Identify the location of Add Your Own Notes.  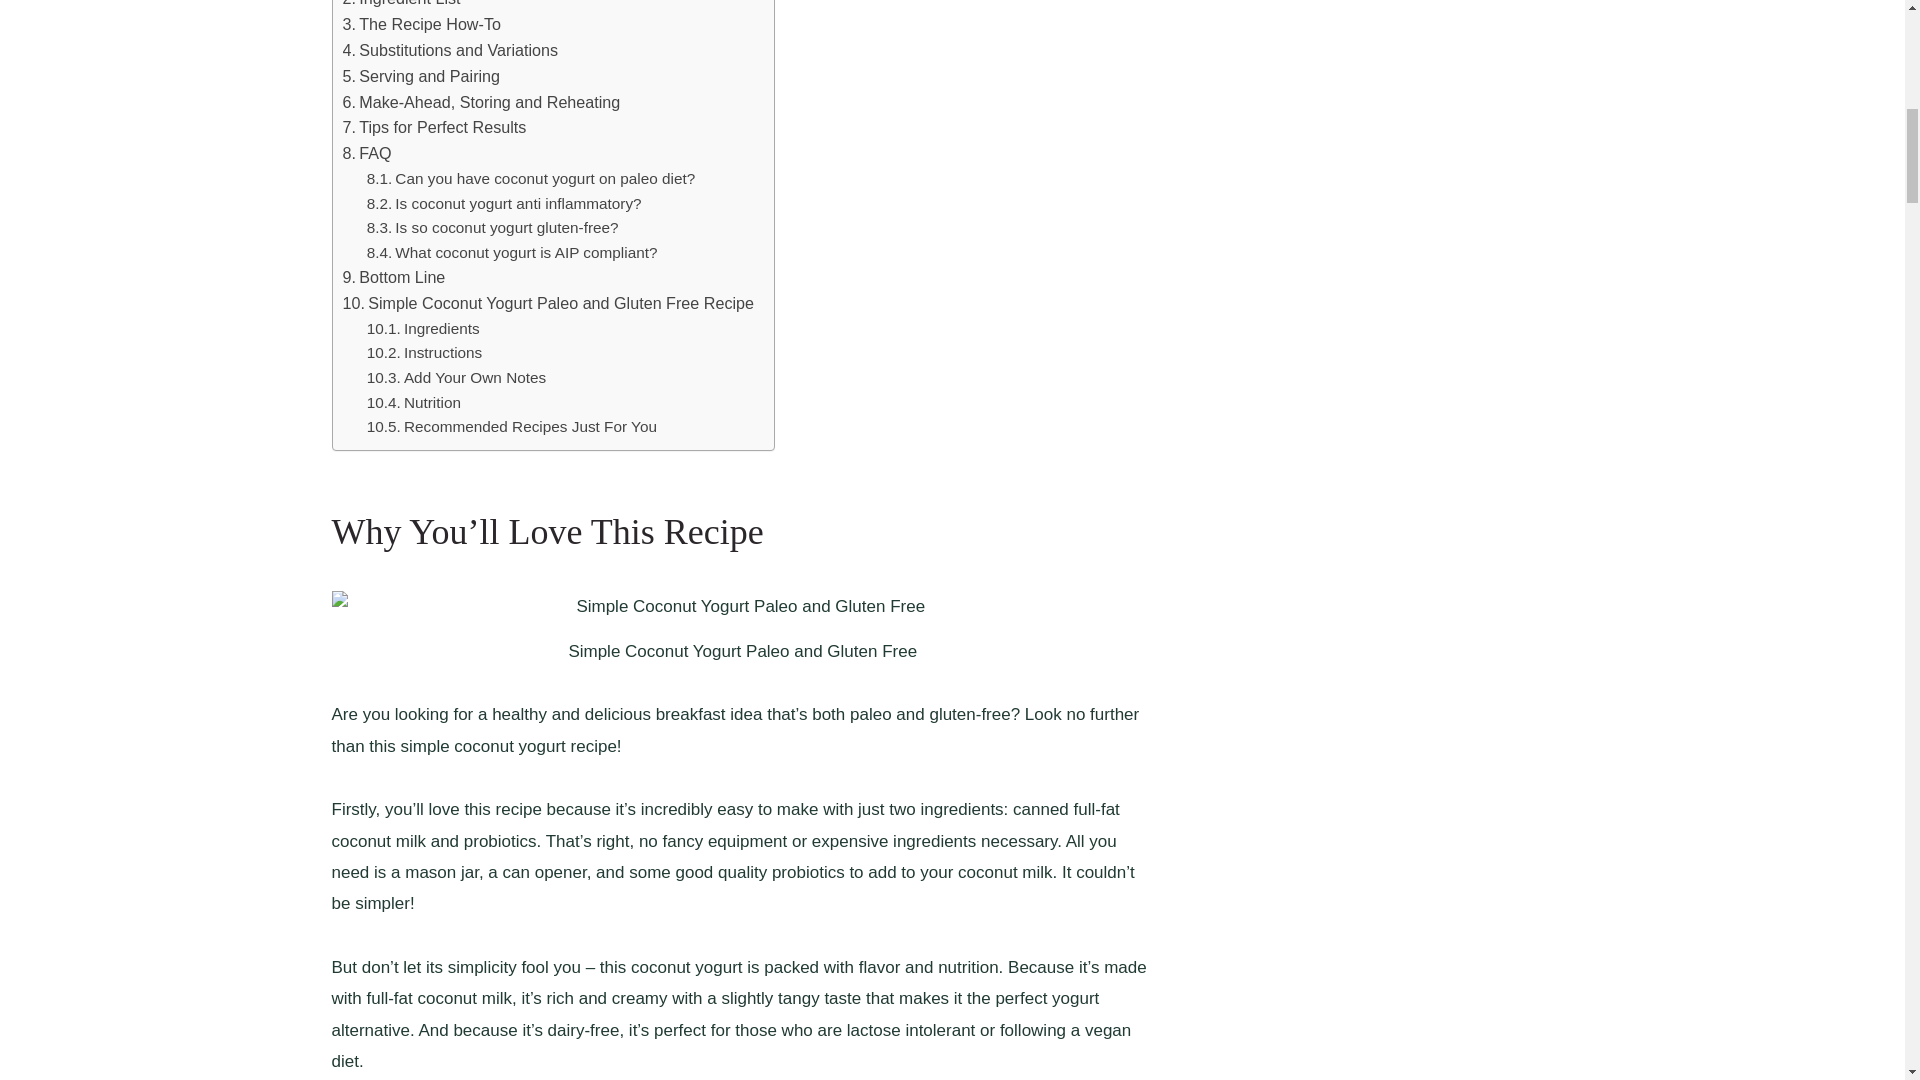
(456, 378).